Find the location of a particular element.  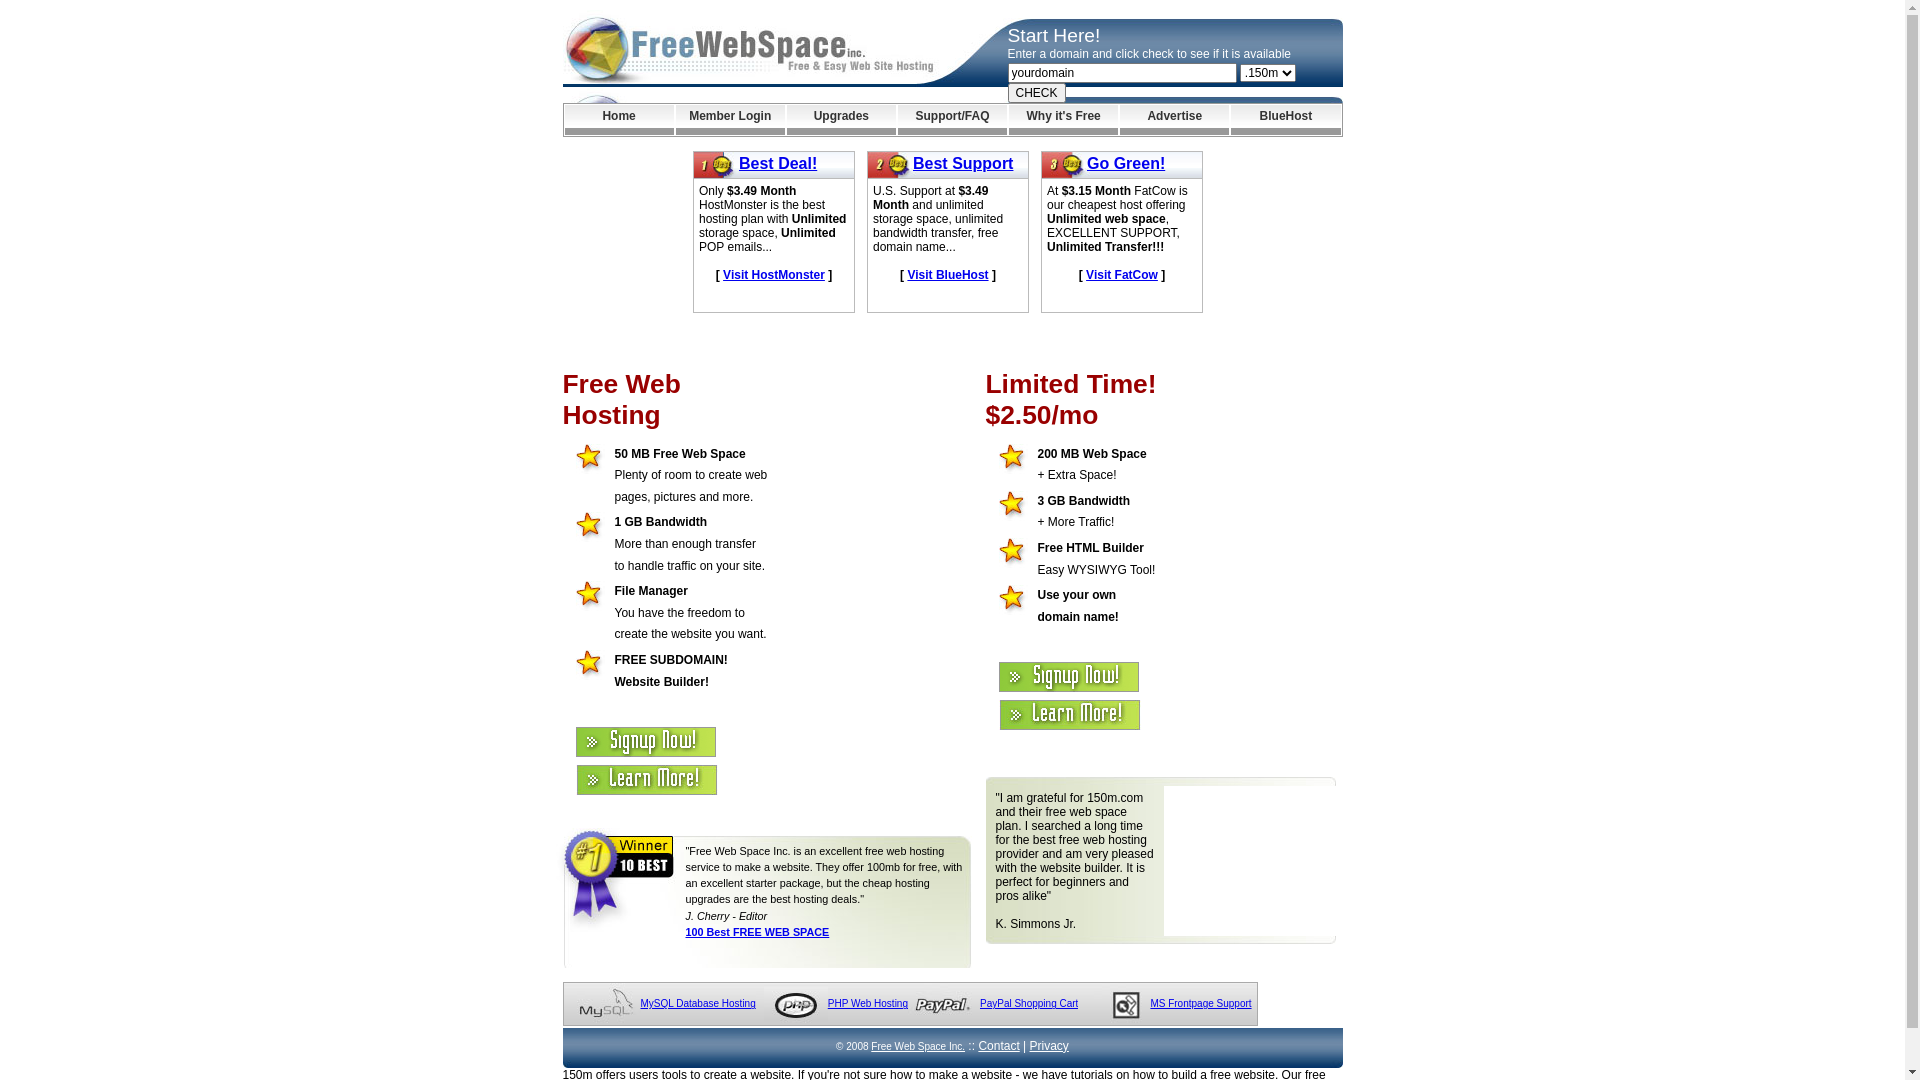

PHP Web Hosting is located at coordinates (868, 1004).